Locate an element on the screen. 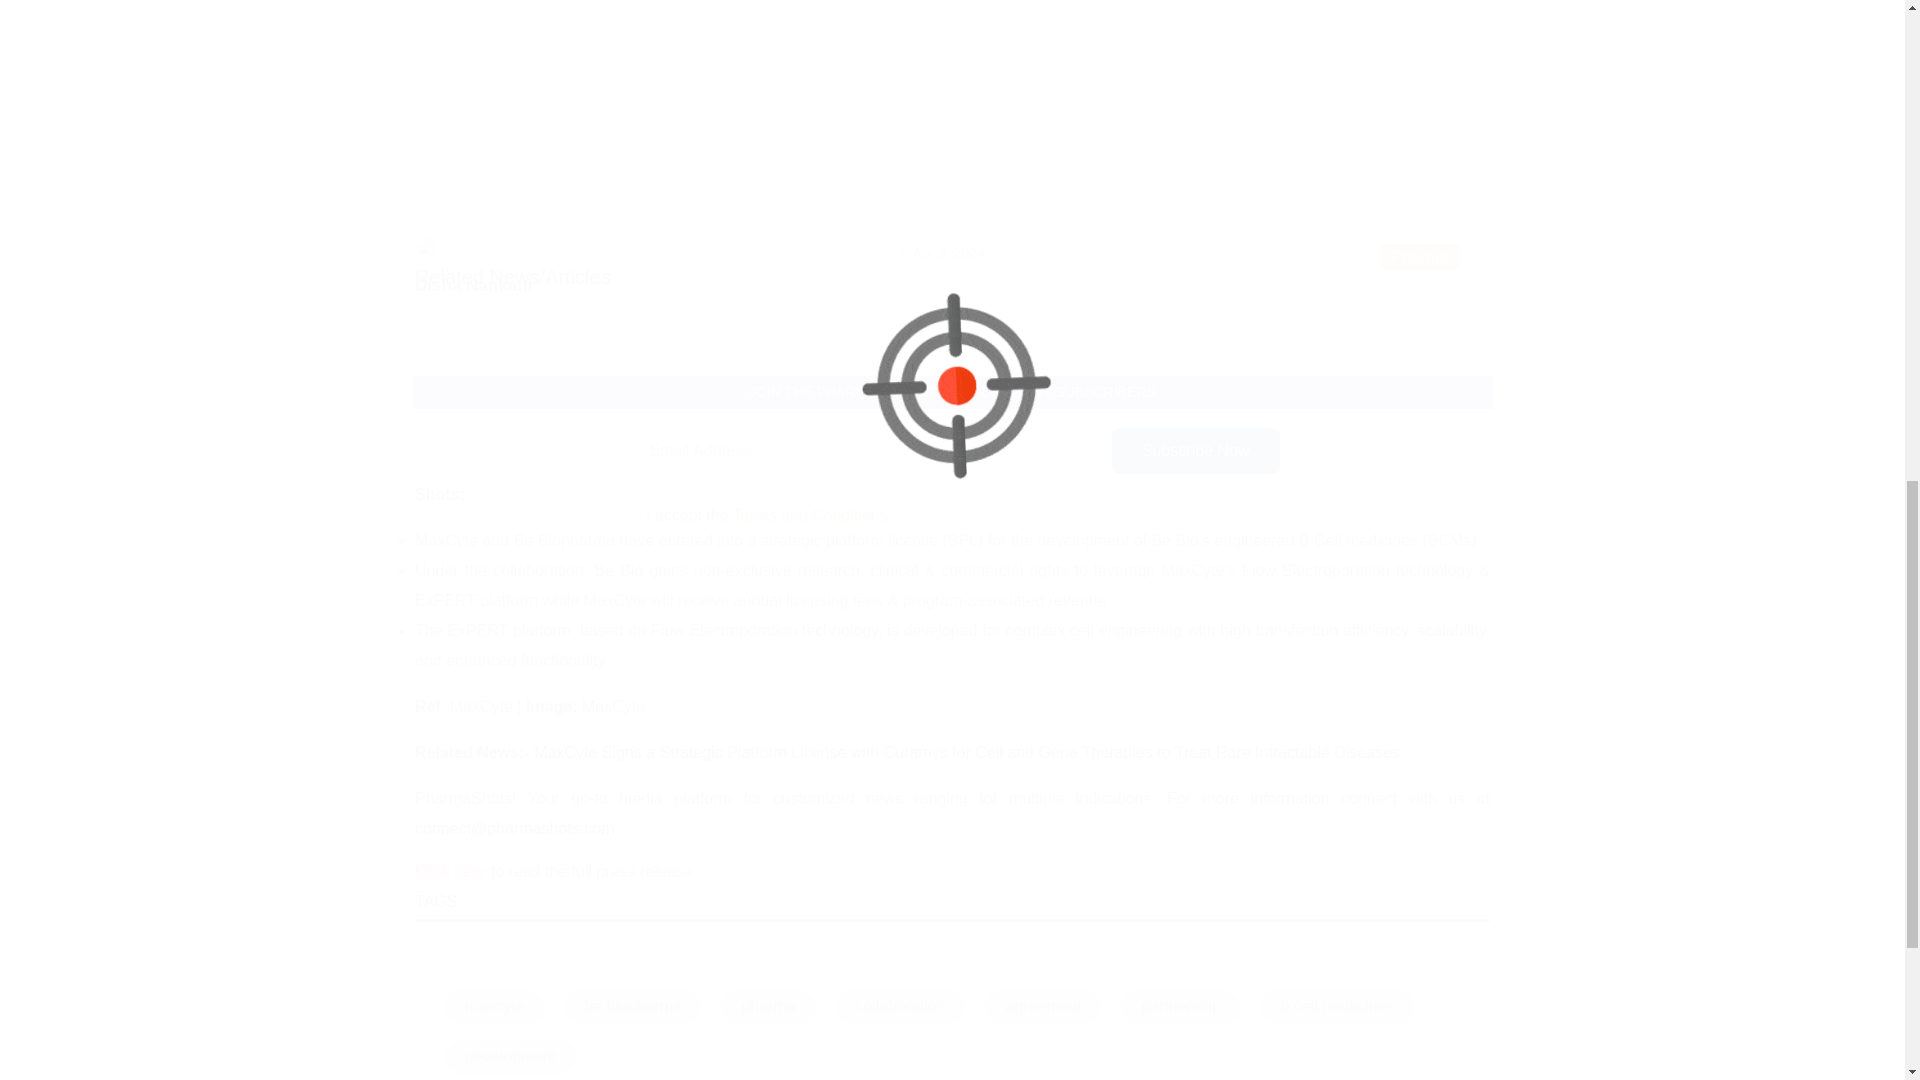  Click here is located at coordinates (450, 871).